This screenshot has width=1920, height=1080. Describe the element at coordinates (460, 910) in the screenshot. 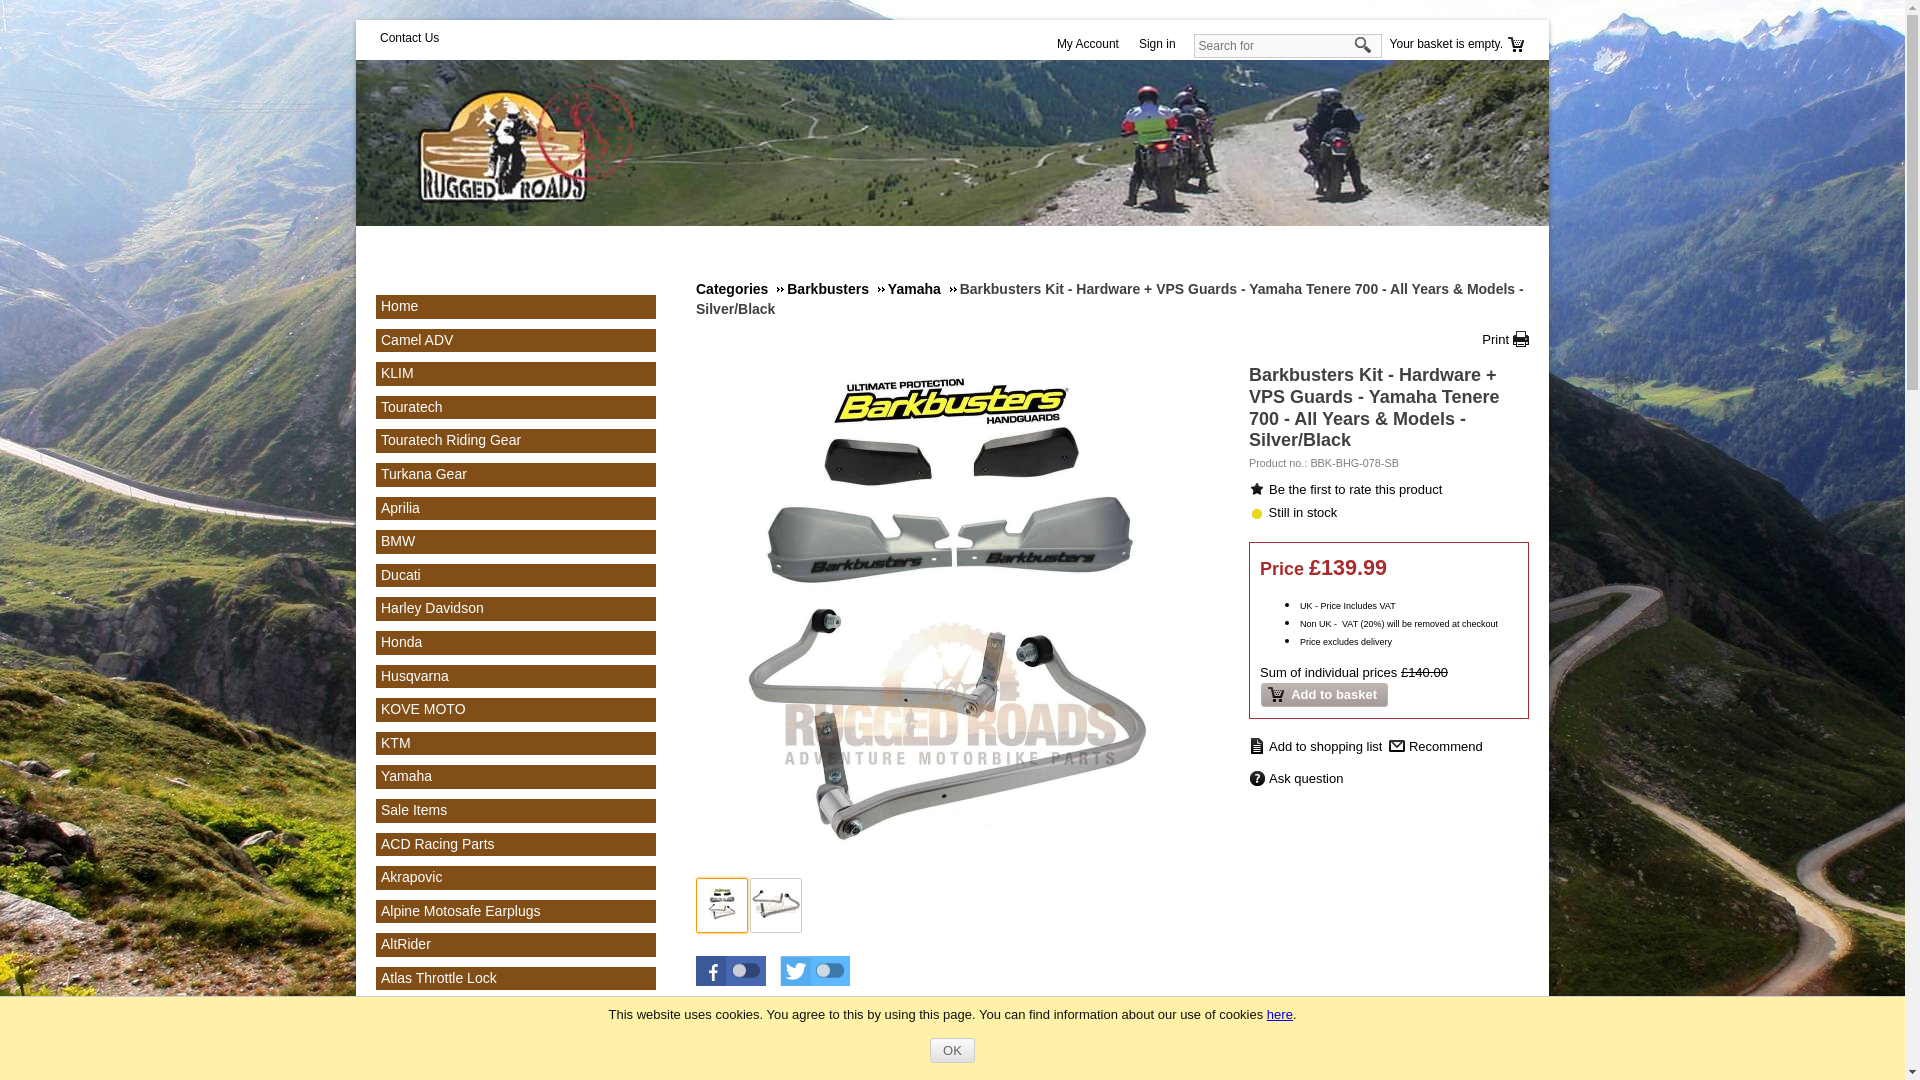

I see `Alpine Motosafe Earplugs` at that location.